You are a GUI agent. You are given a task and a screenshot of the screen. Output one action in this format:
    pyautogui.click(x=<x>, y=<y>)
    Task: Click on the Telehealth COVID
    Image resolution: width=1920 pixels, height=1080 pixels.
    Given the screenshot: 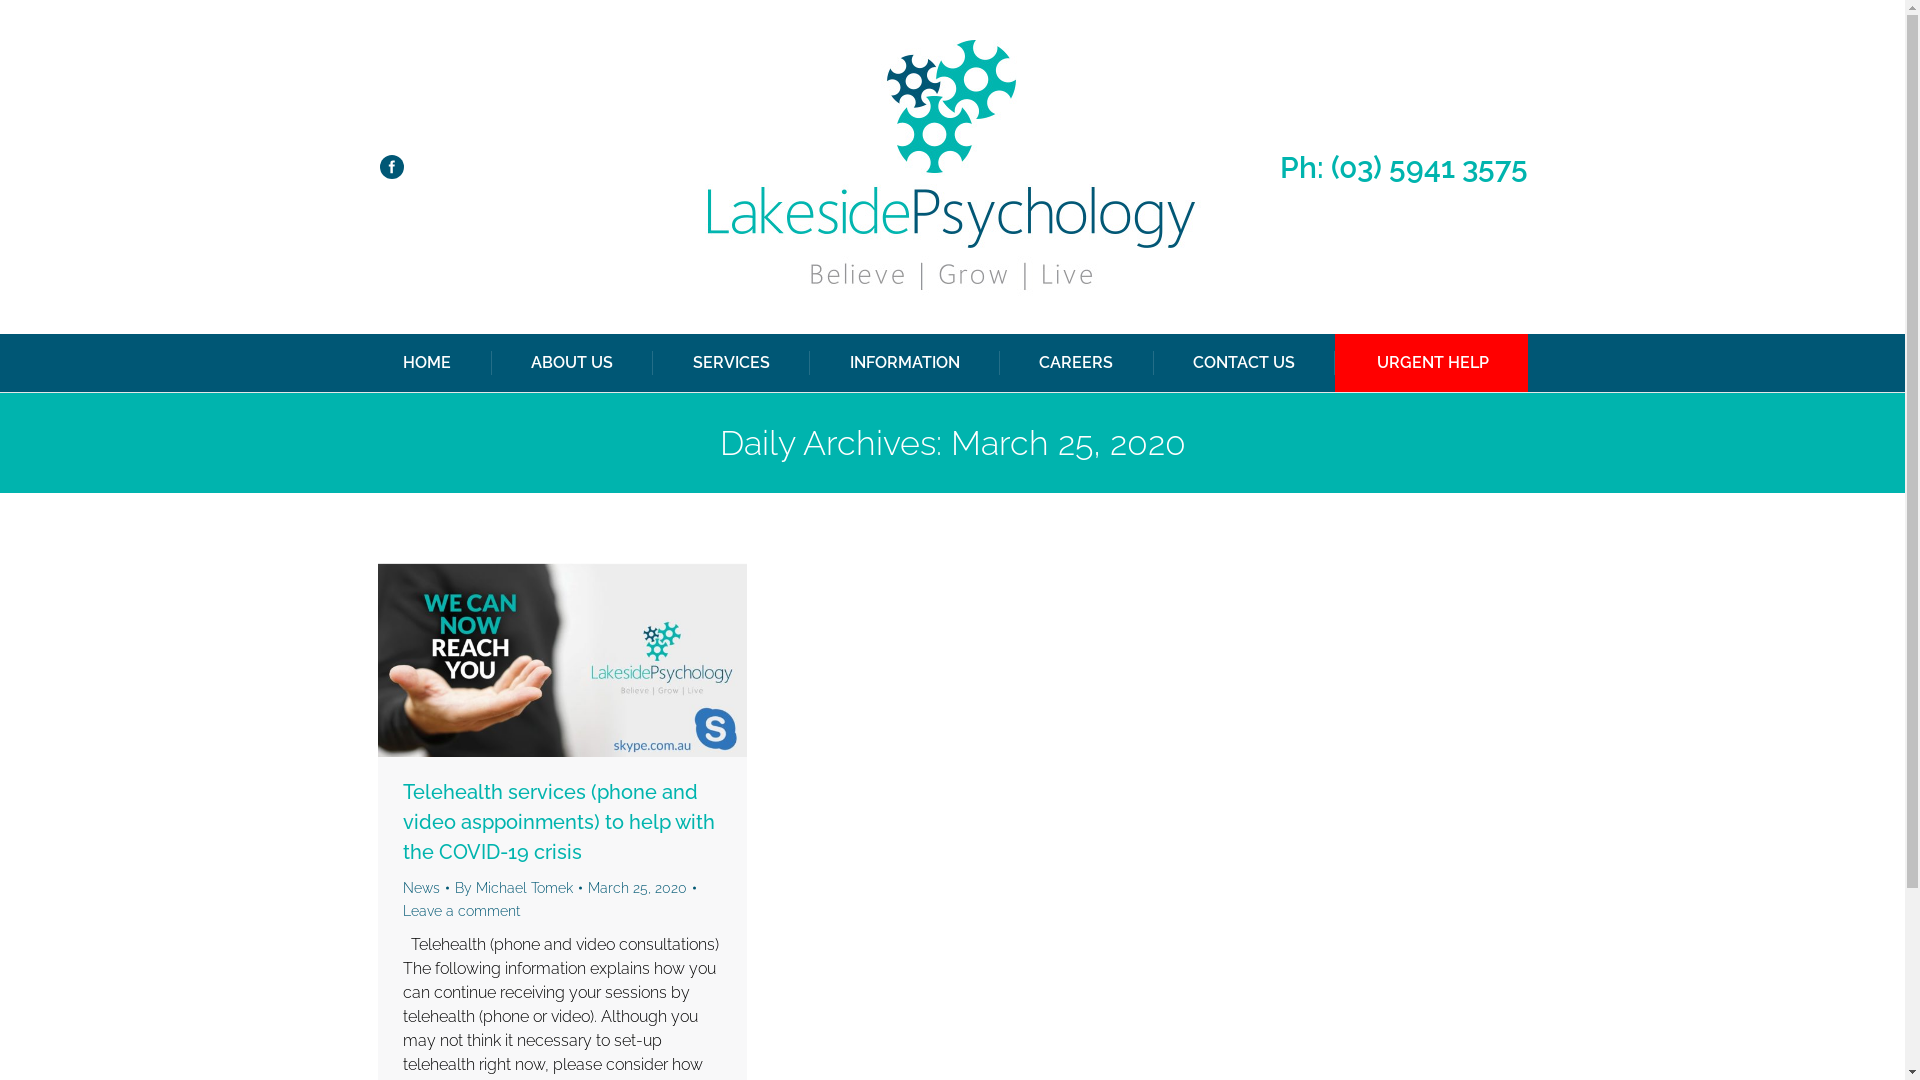 What is the action you would take?
    pyautogui.click(x=562, y=660)
    